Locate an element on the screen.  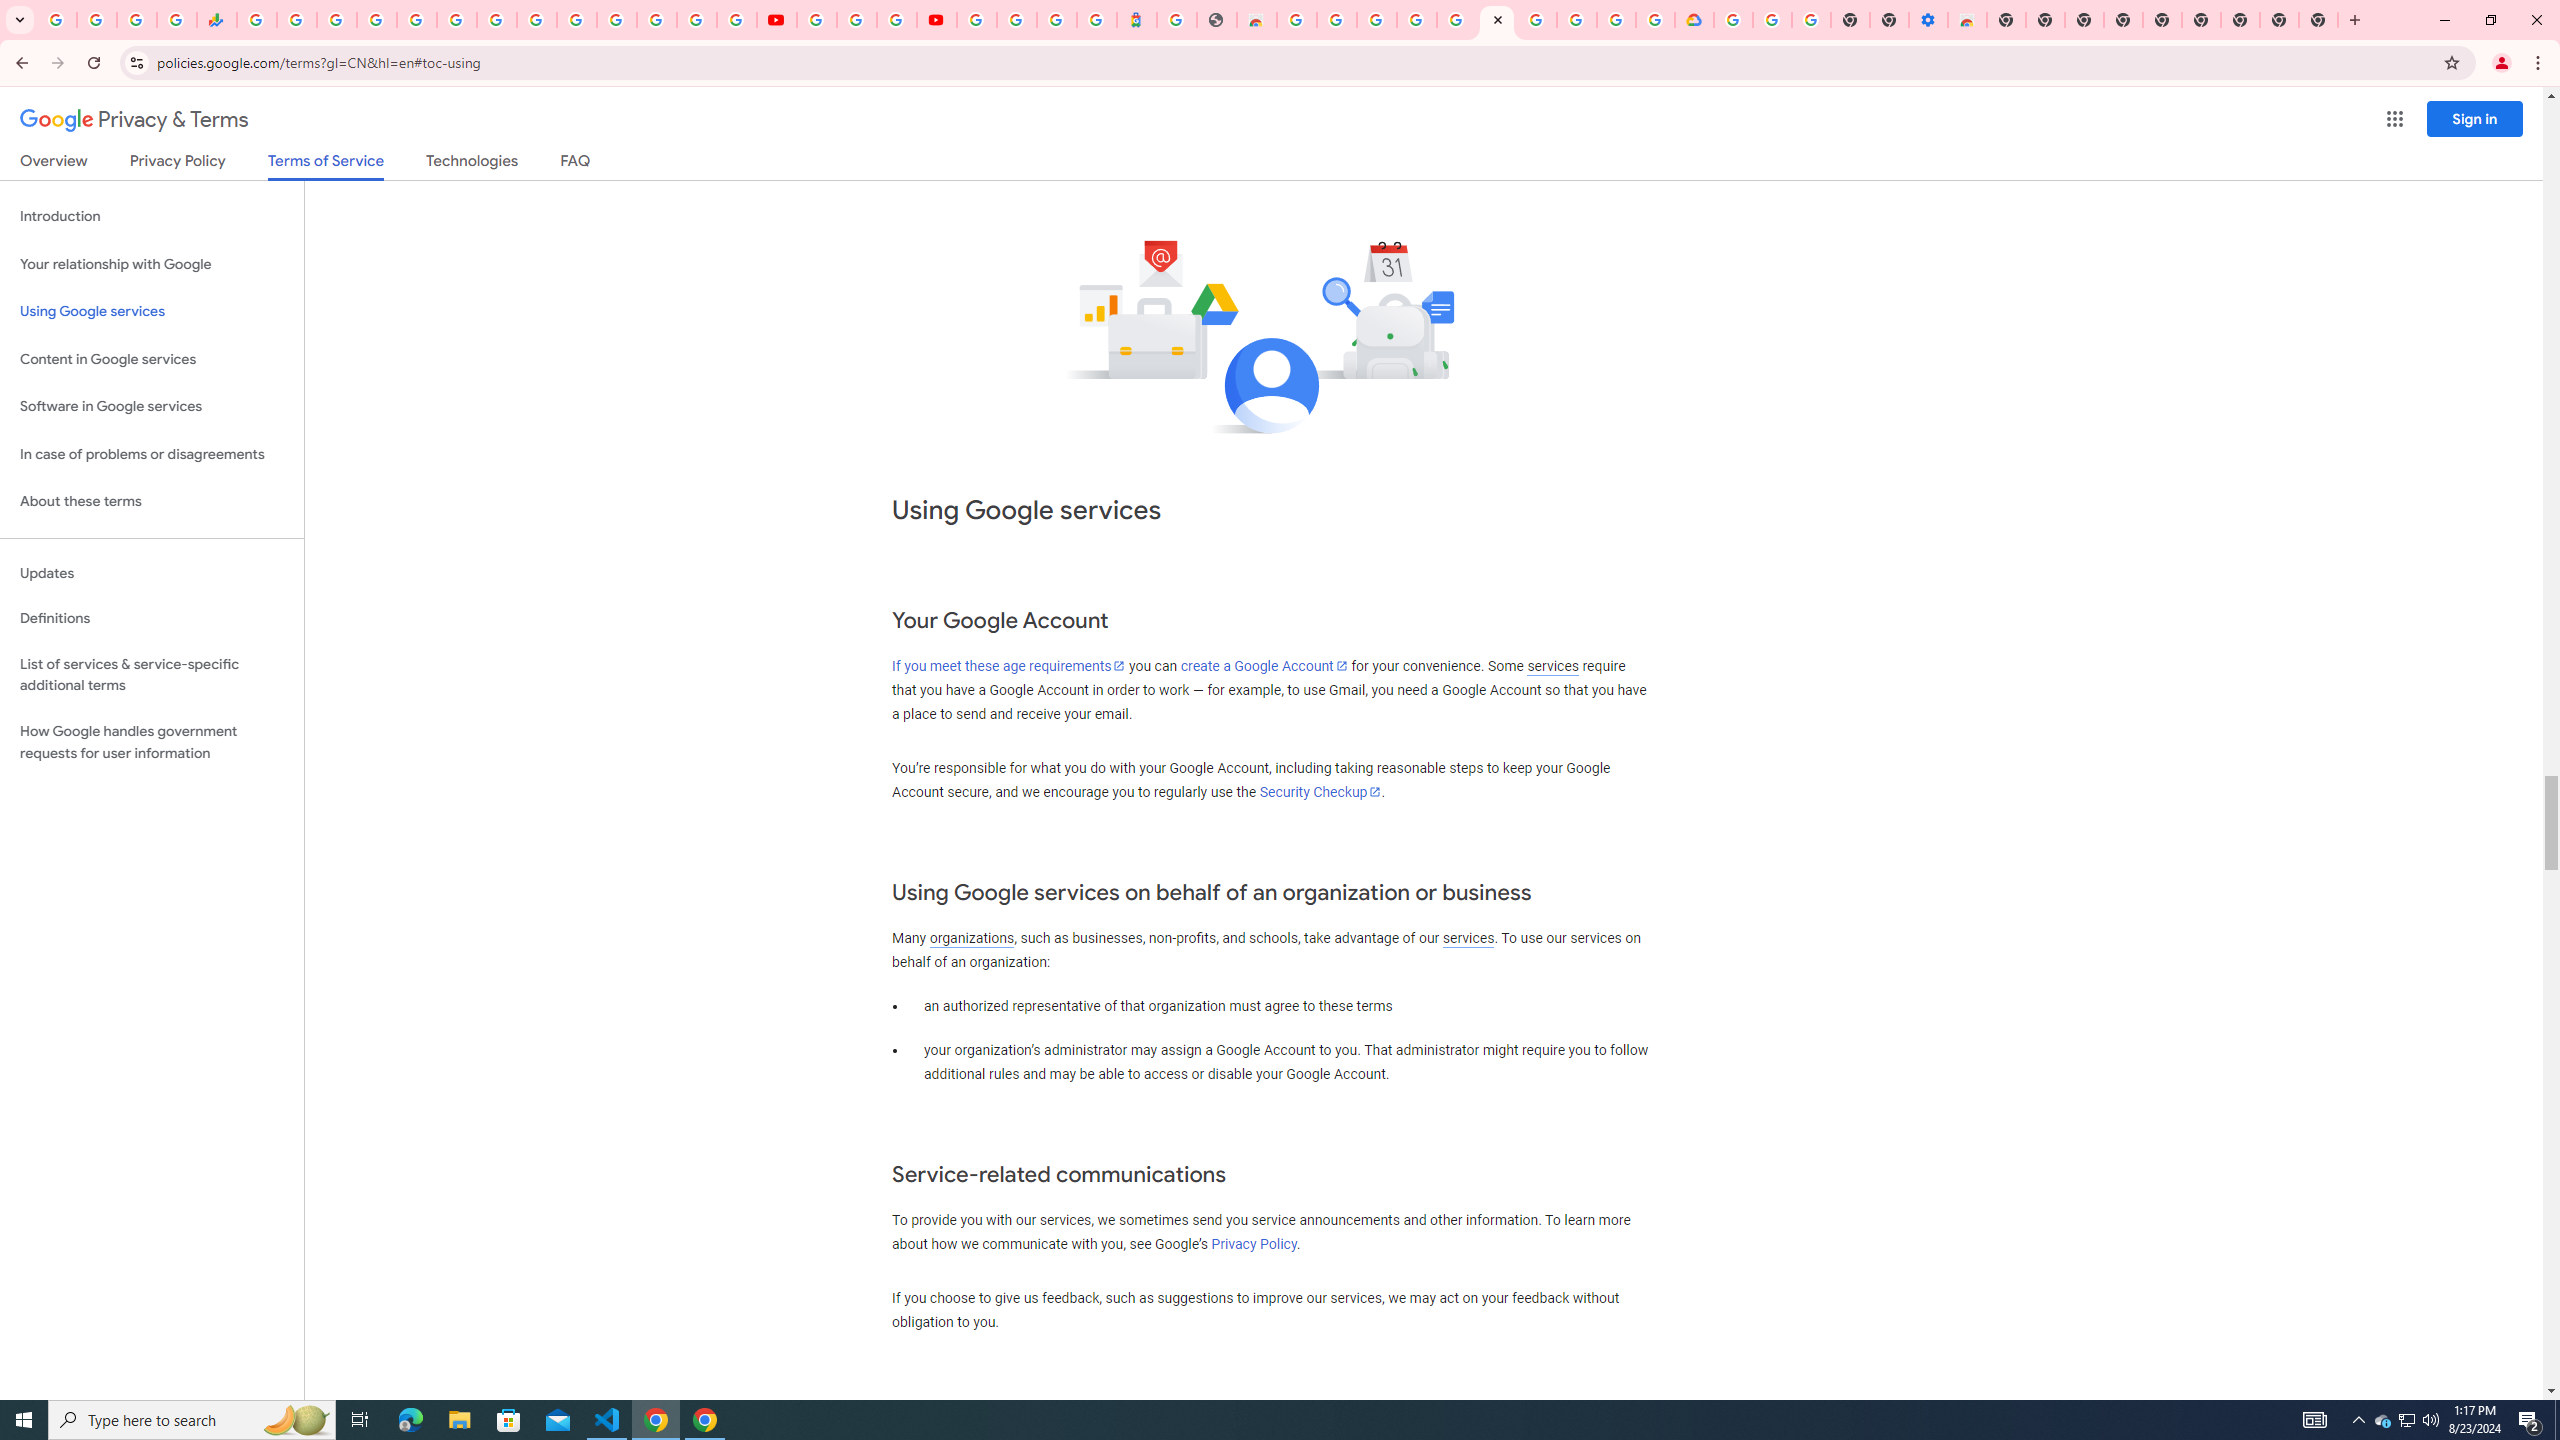
Content Creator Programs & Opportunities - YouTube Creators is located at coordinates (936, 20).